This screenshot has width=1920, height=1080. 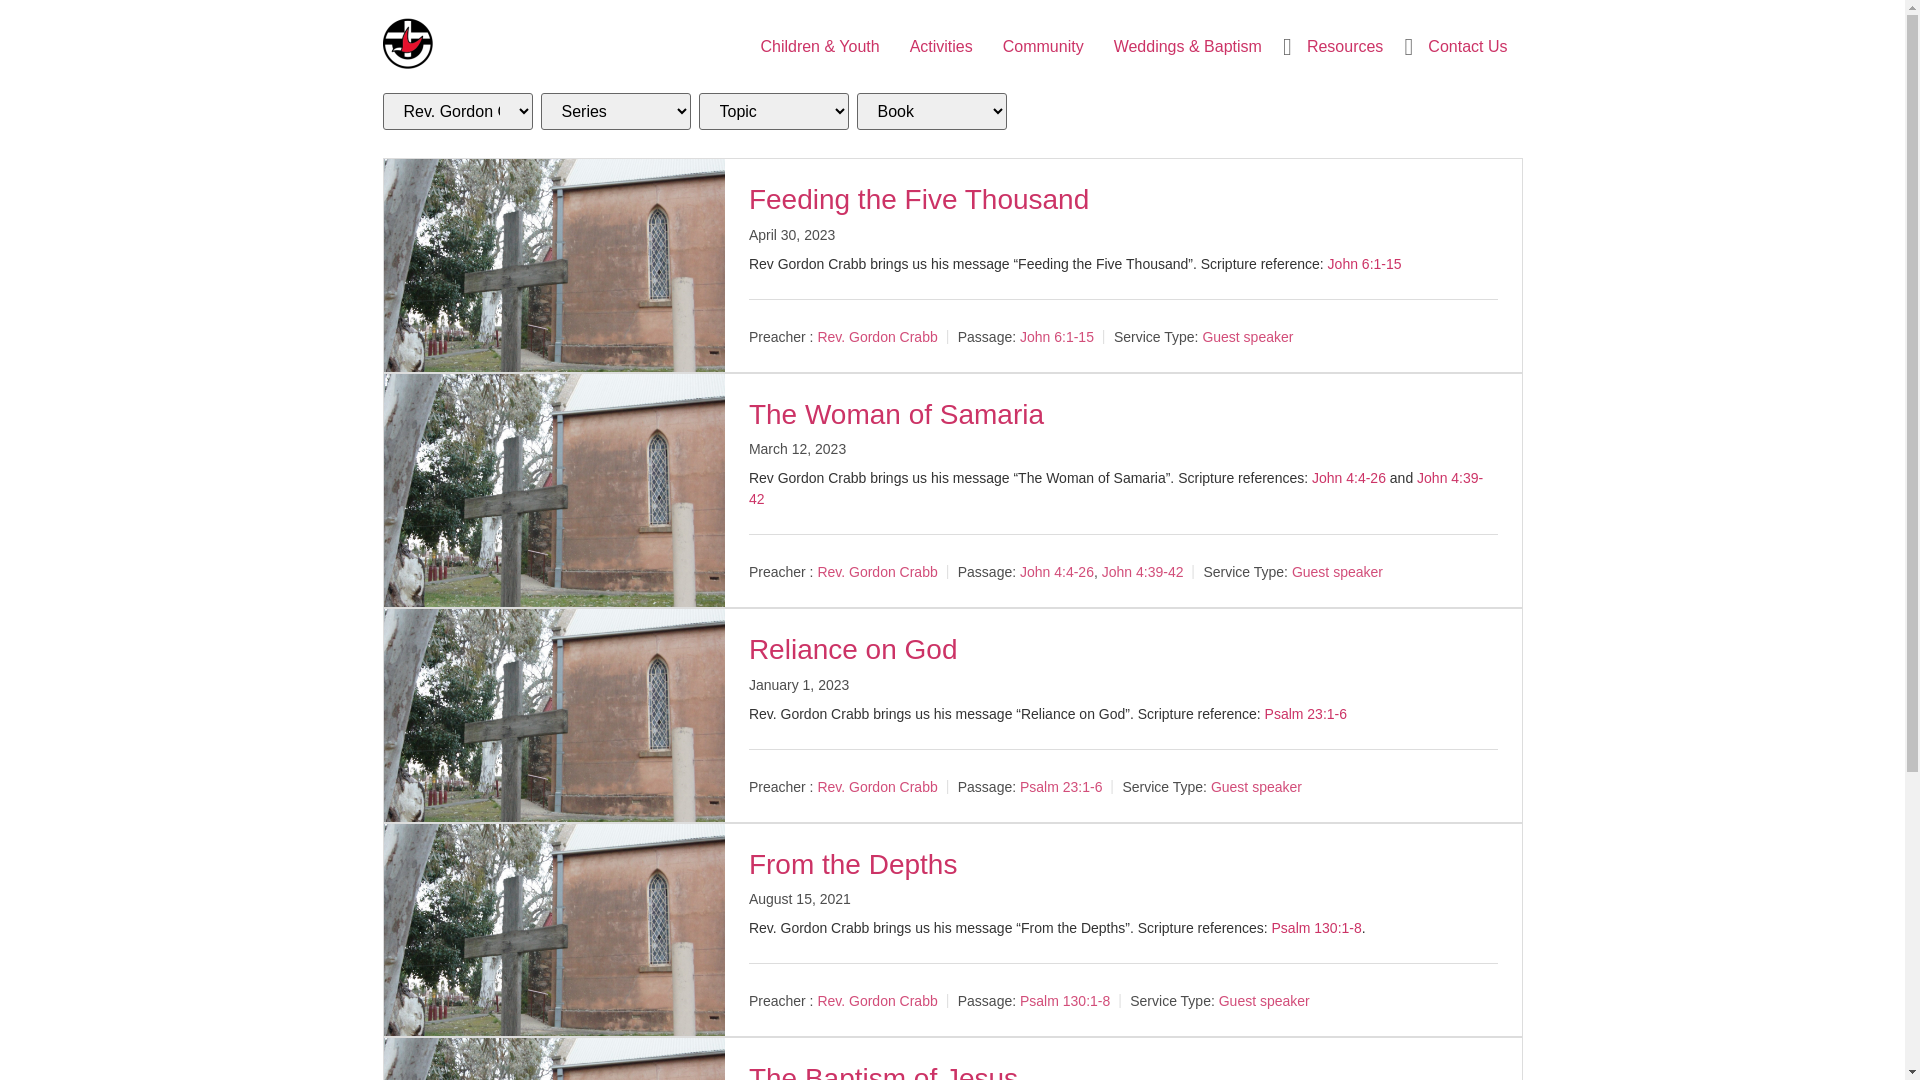 What do you see at coordinates (1188, 46) in the screenshot?
I see `Weddings & Baptism` at bounding box center [1188, 46].